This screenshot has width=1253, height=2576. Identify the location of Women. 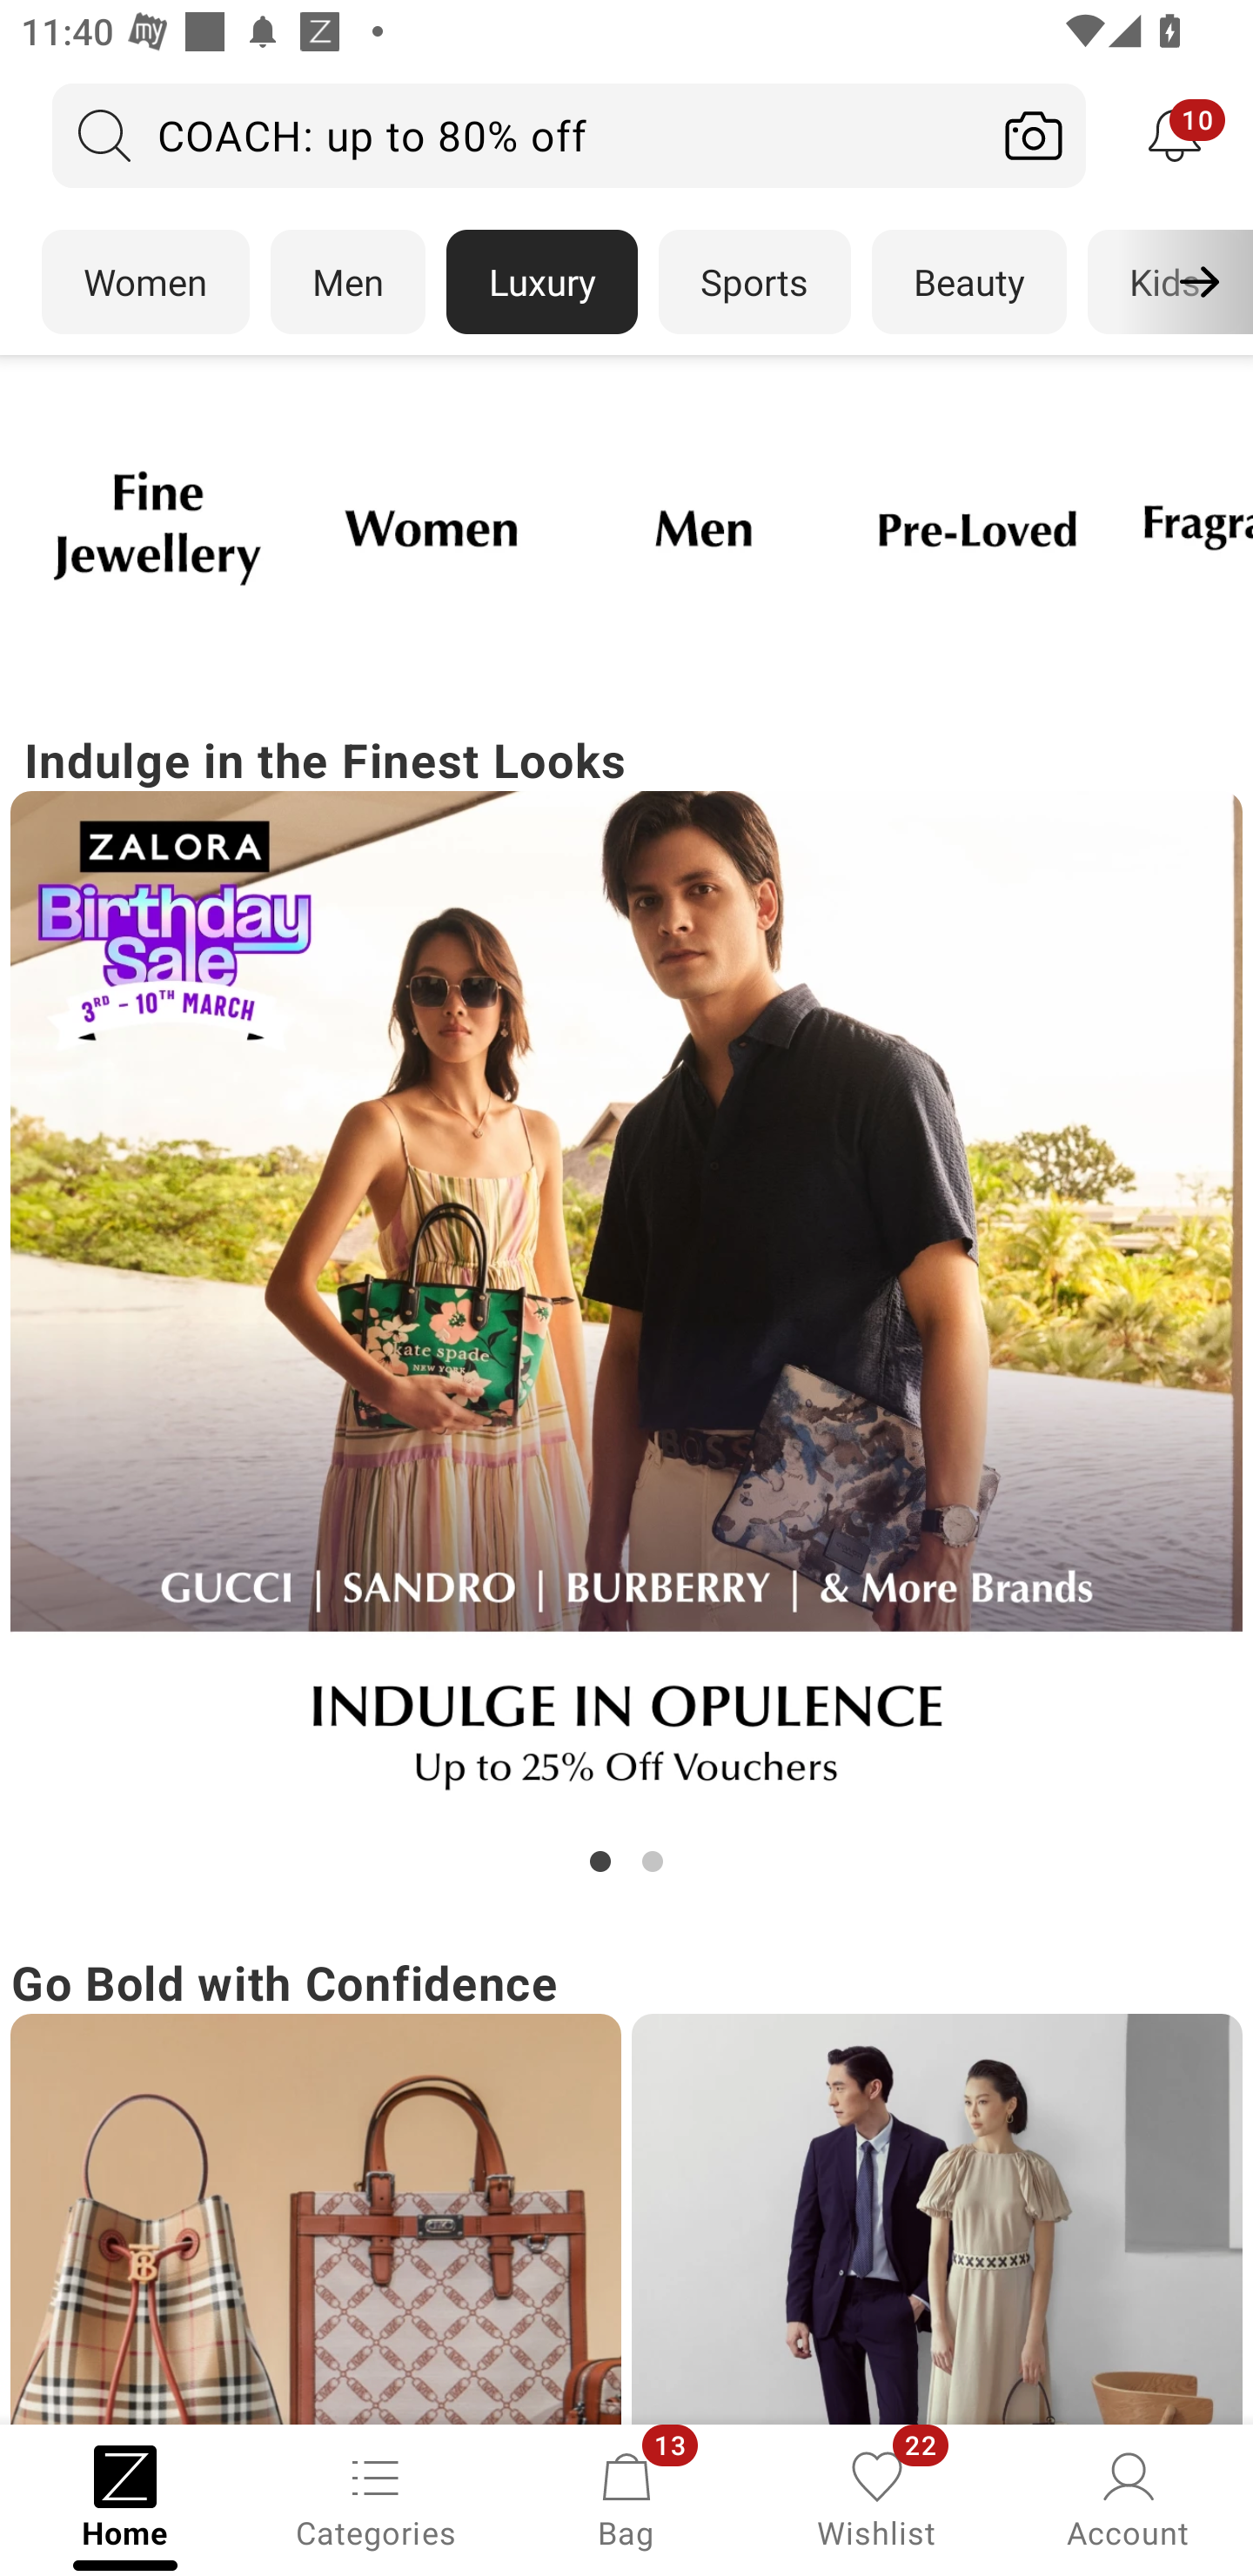
(144, 282).